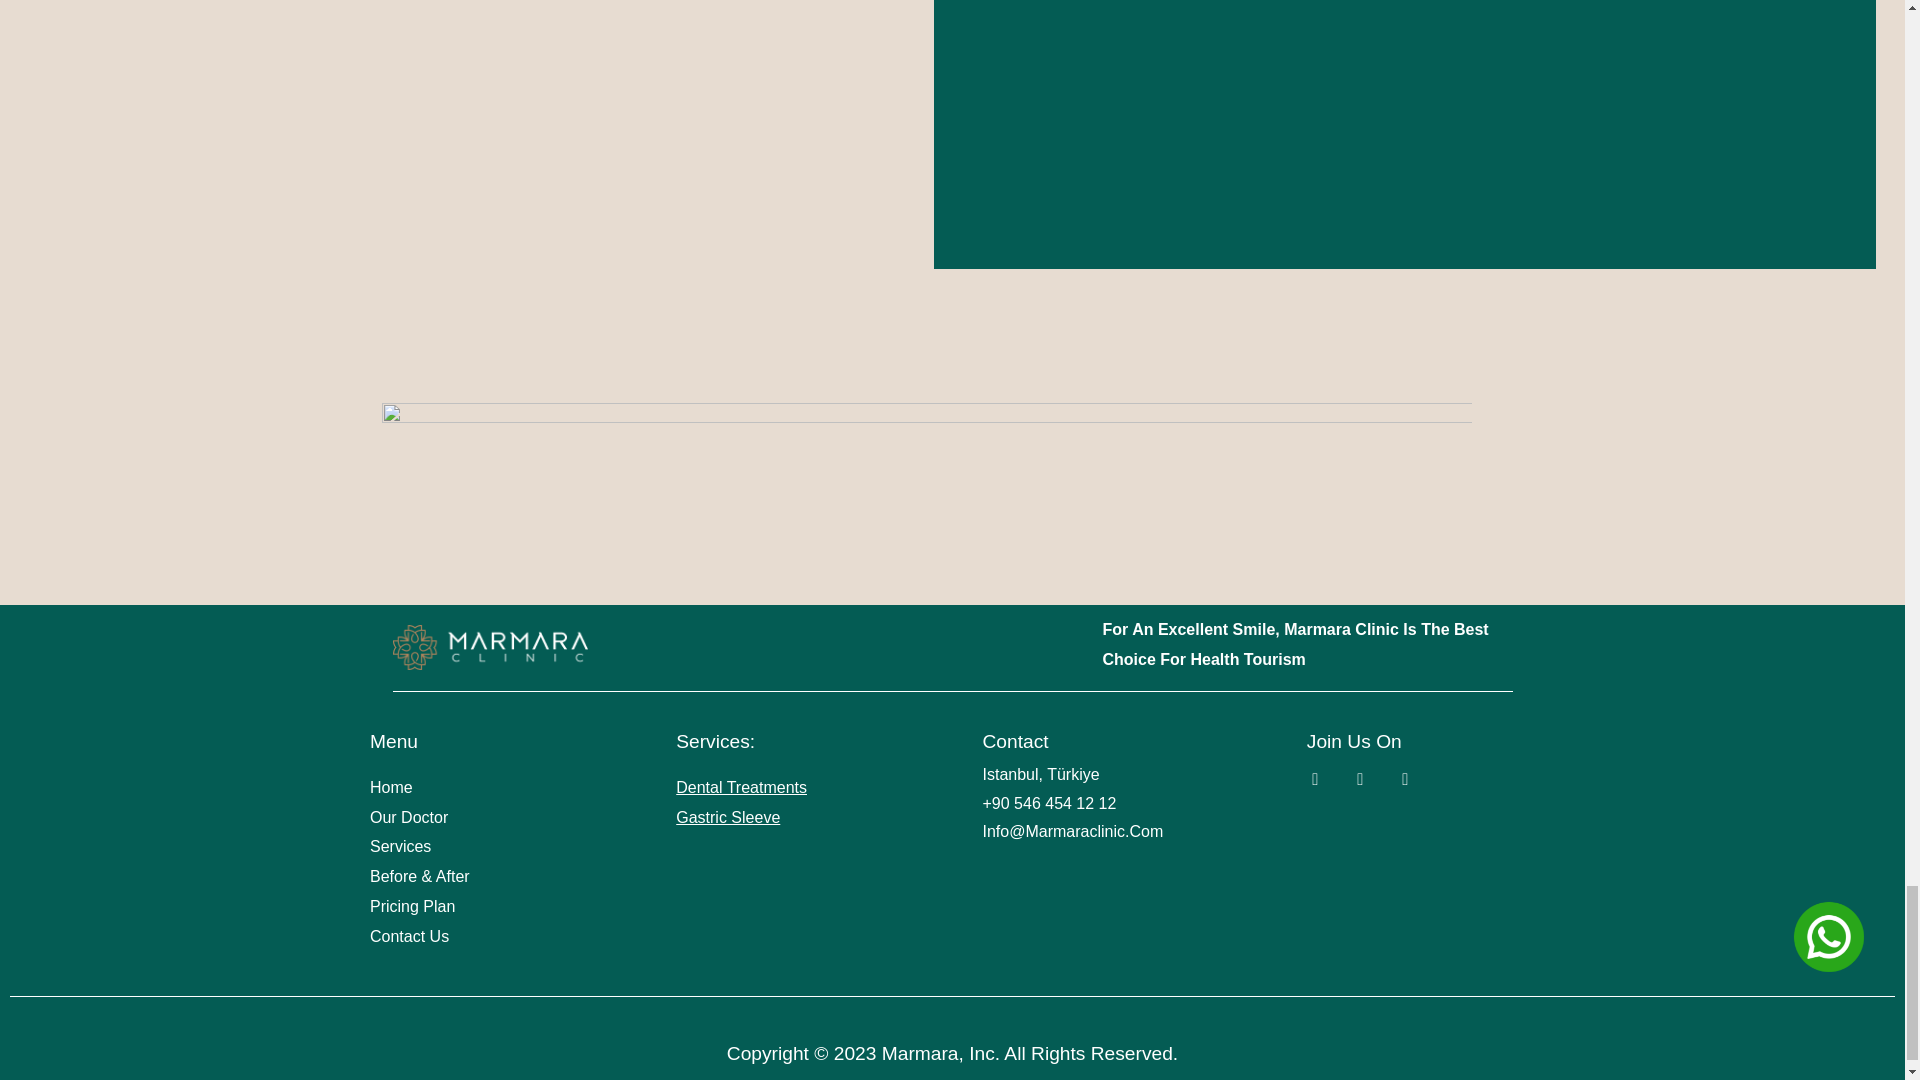 The height and width of the screenshot is (1080, 1920). What do you see at coordinates (493, 818) in the screenshot?
I see `Our Doctor` at bounding box center [493, 818].